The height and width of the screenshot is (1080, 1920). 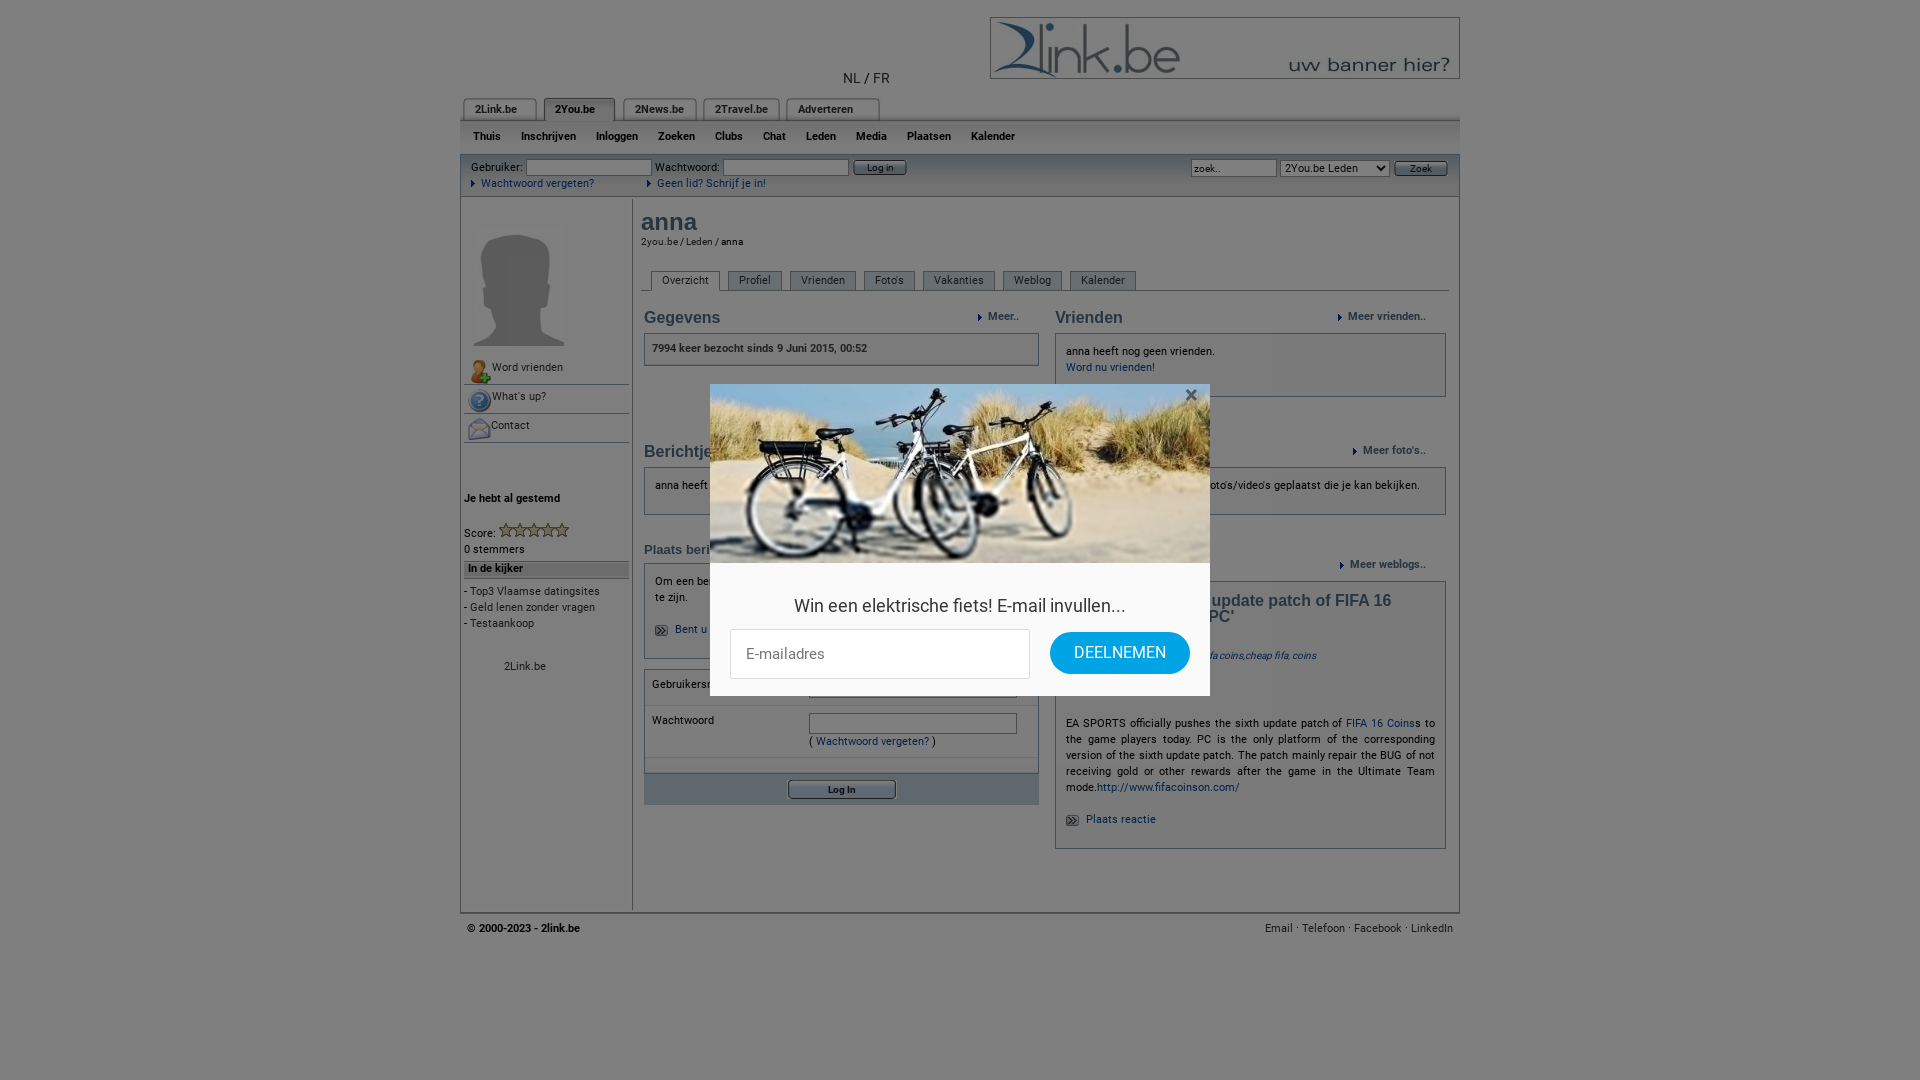 What do you see at coordinates (617, 136) in the screenshot?
I see `Inloggen` at bounding box center [617, 136].